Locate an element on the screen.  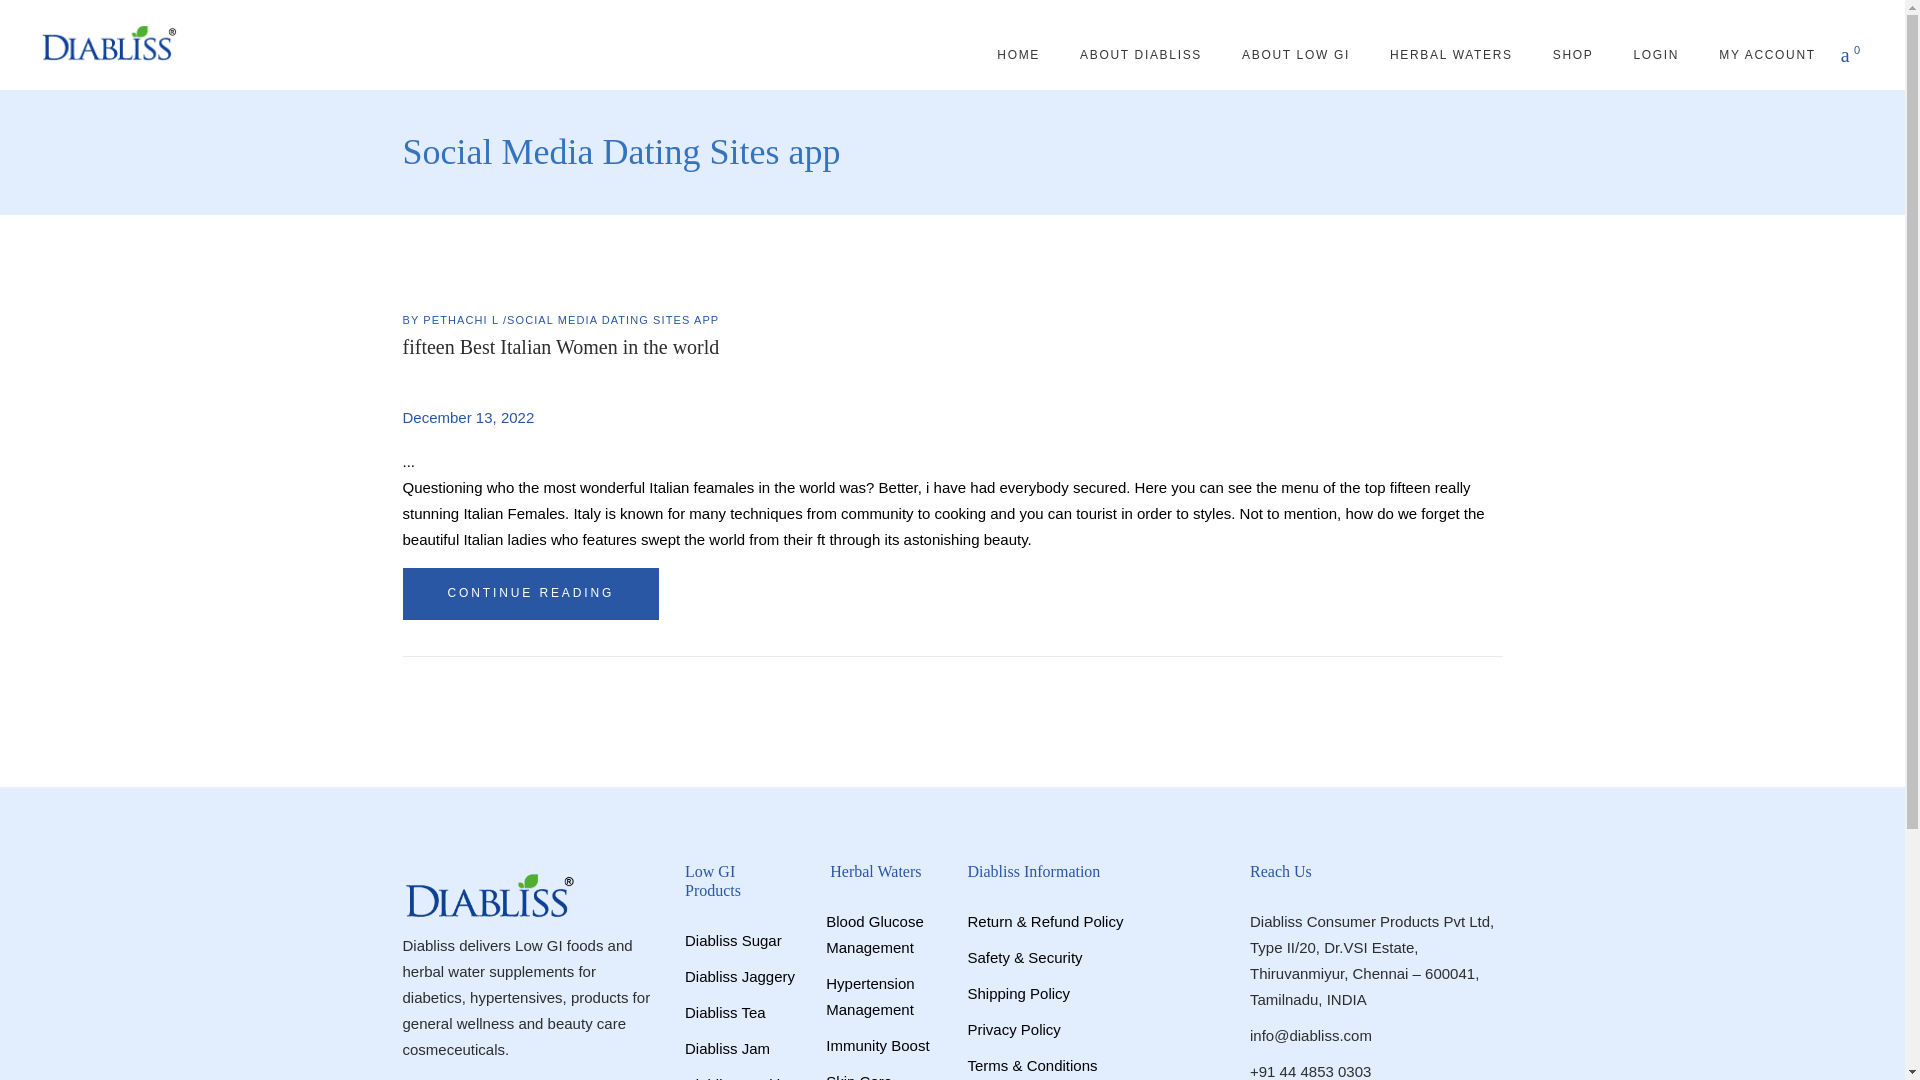
HERBAL WATERS is located at coordinates (1451, 54).